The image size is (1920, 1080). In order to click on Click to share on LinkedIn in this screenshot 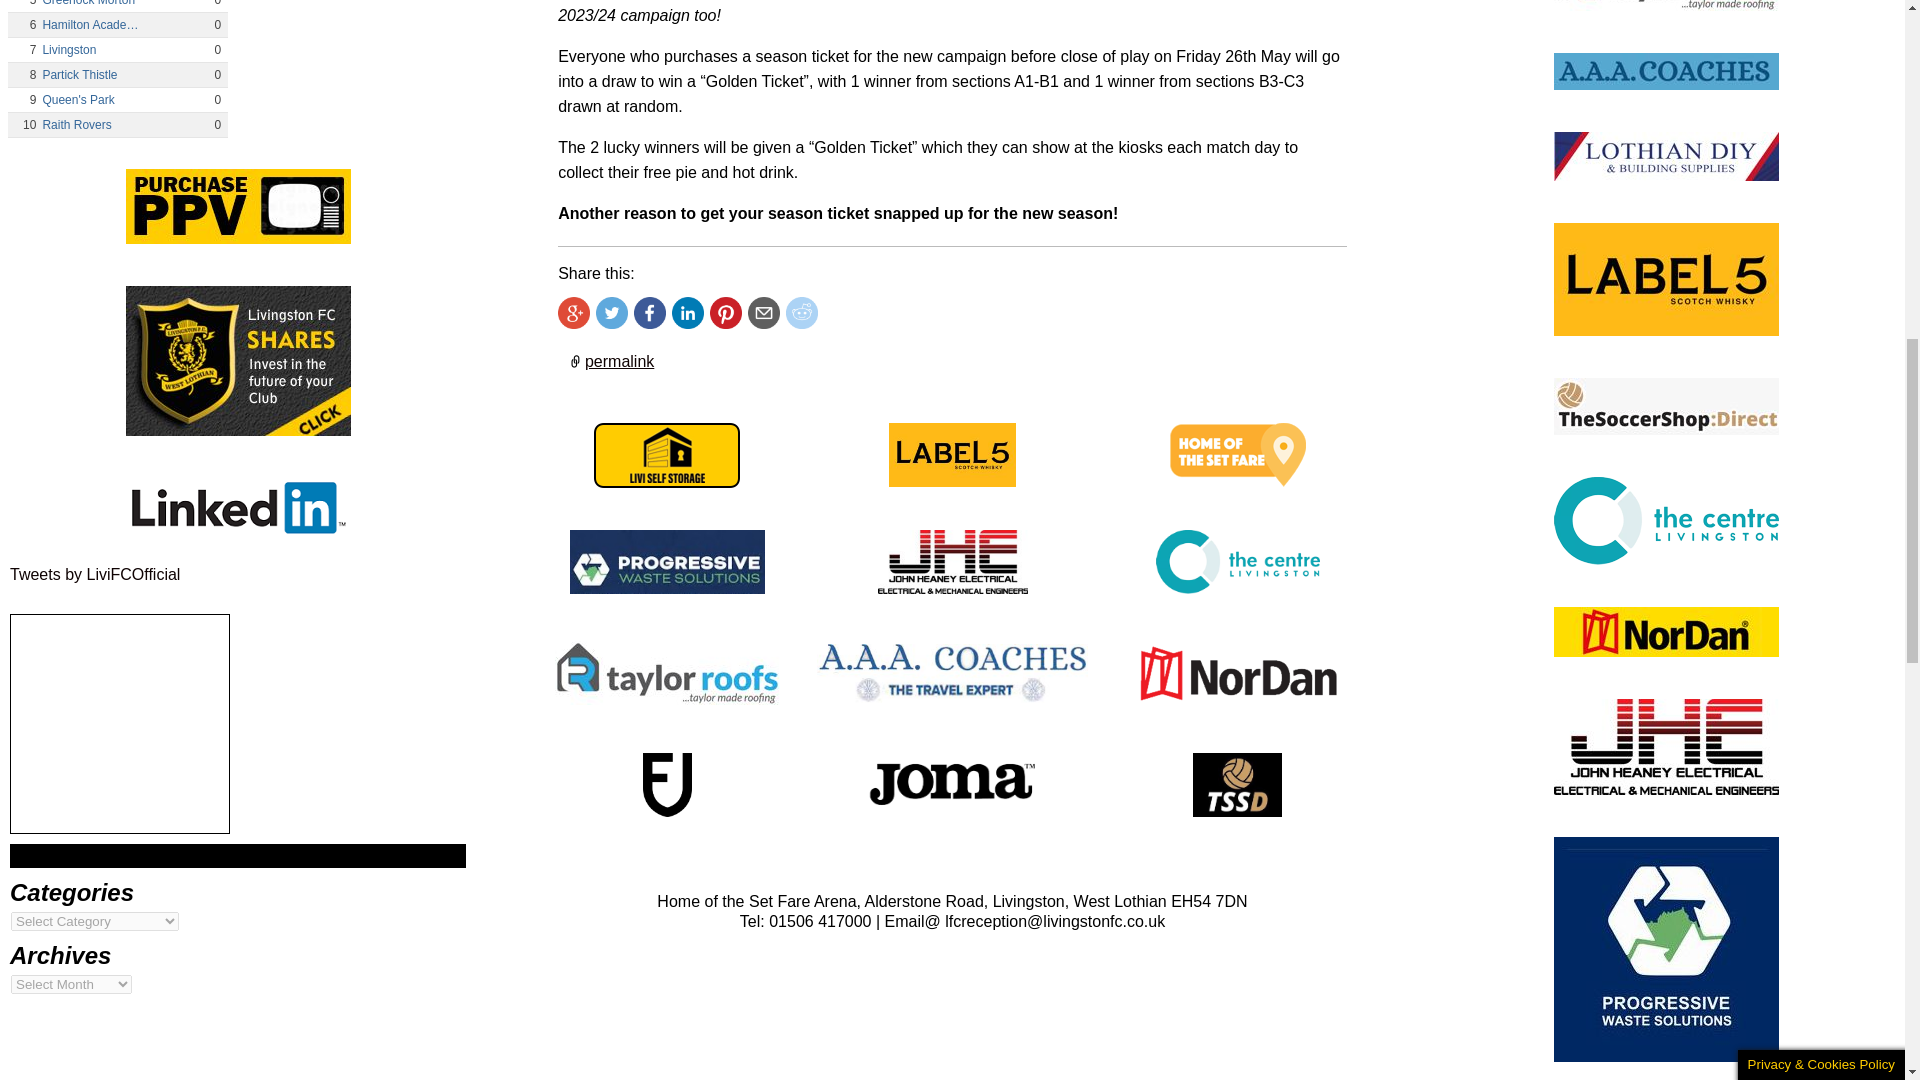, I will do `click(688, 313)`.